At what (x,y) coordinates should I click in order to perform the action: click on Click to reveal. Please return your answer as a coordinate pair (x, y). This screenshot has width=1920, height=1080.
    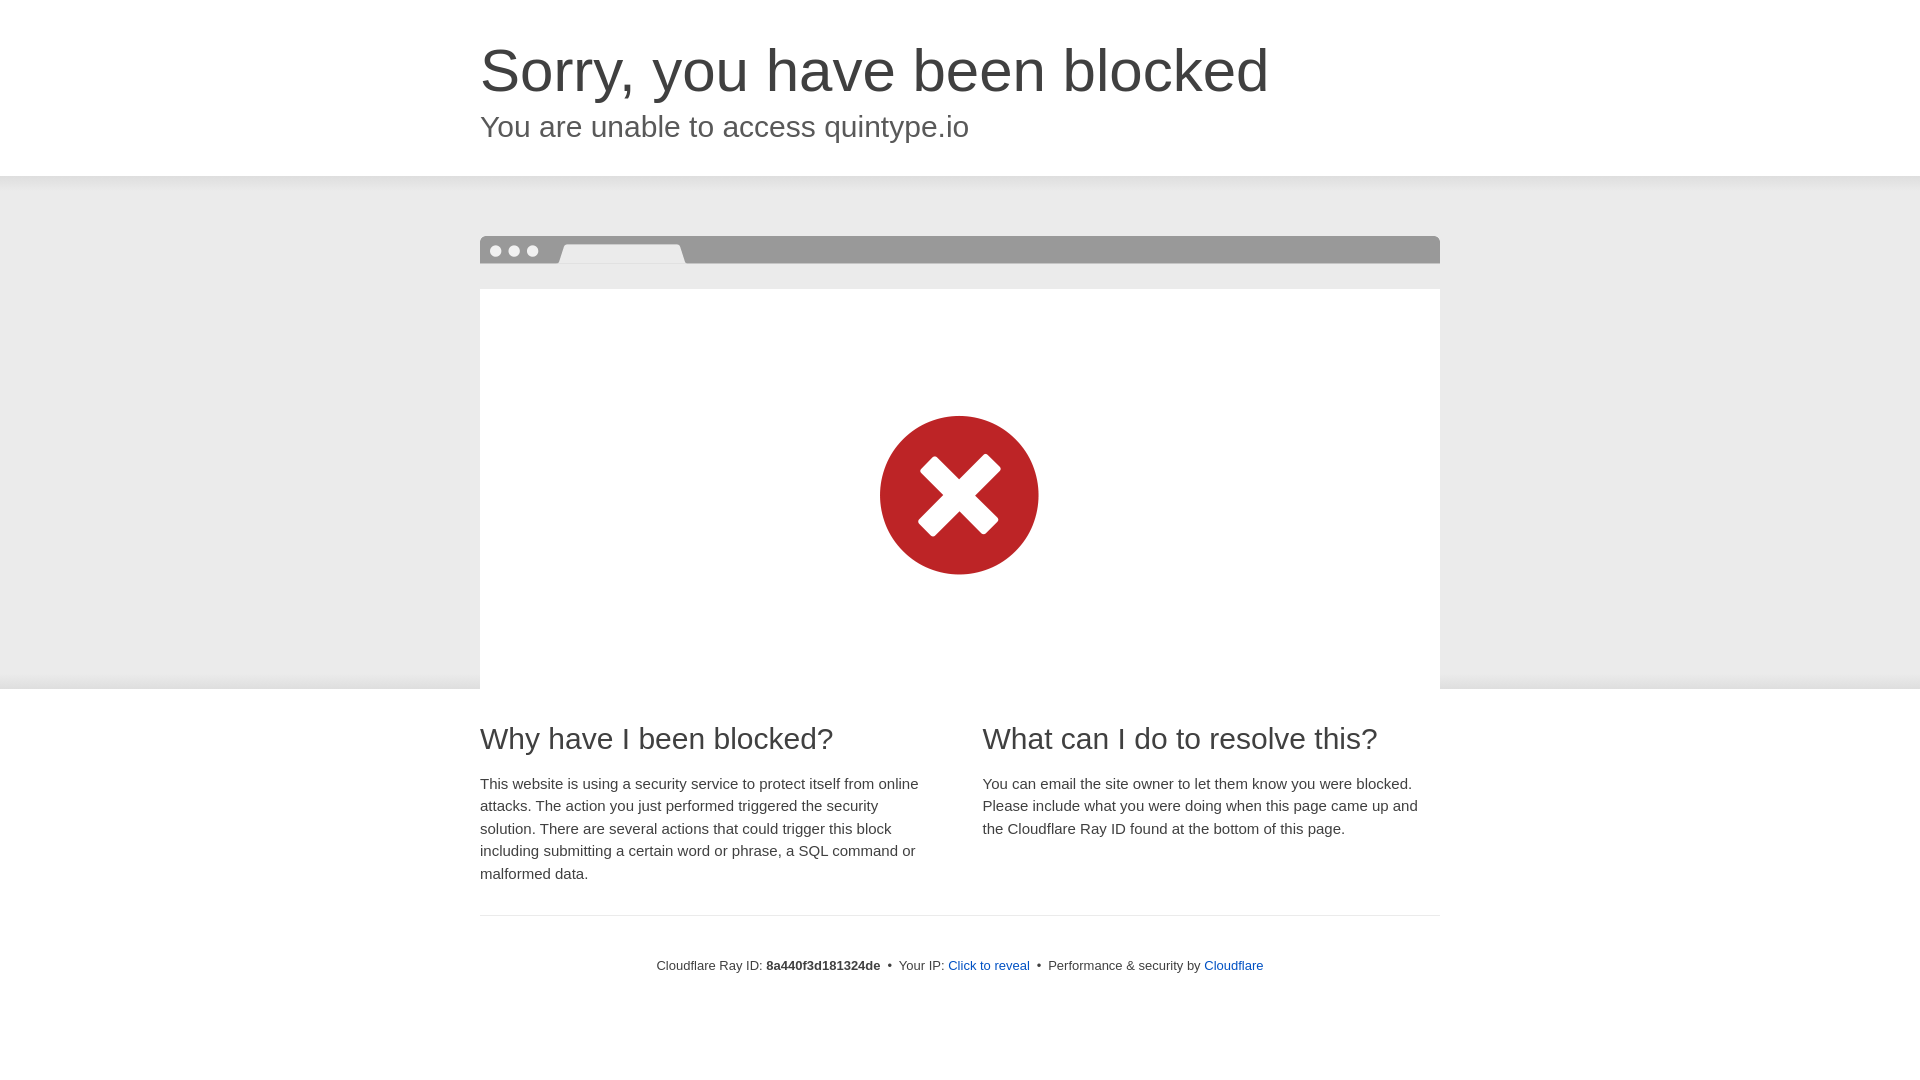
    Looking at the image, I should click on (988, 966).